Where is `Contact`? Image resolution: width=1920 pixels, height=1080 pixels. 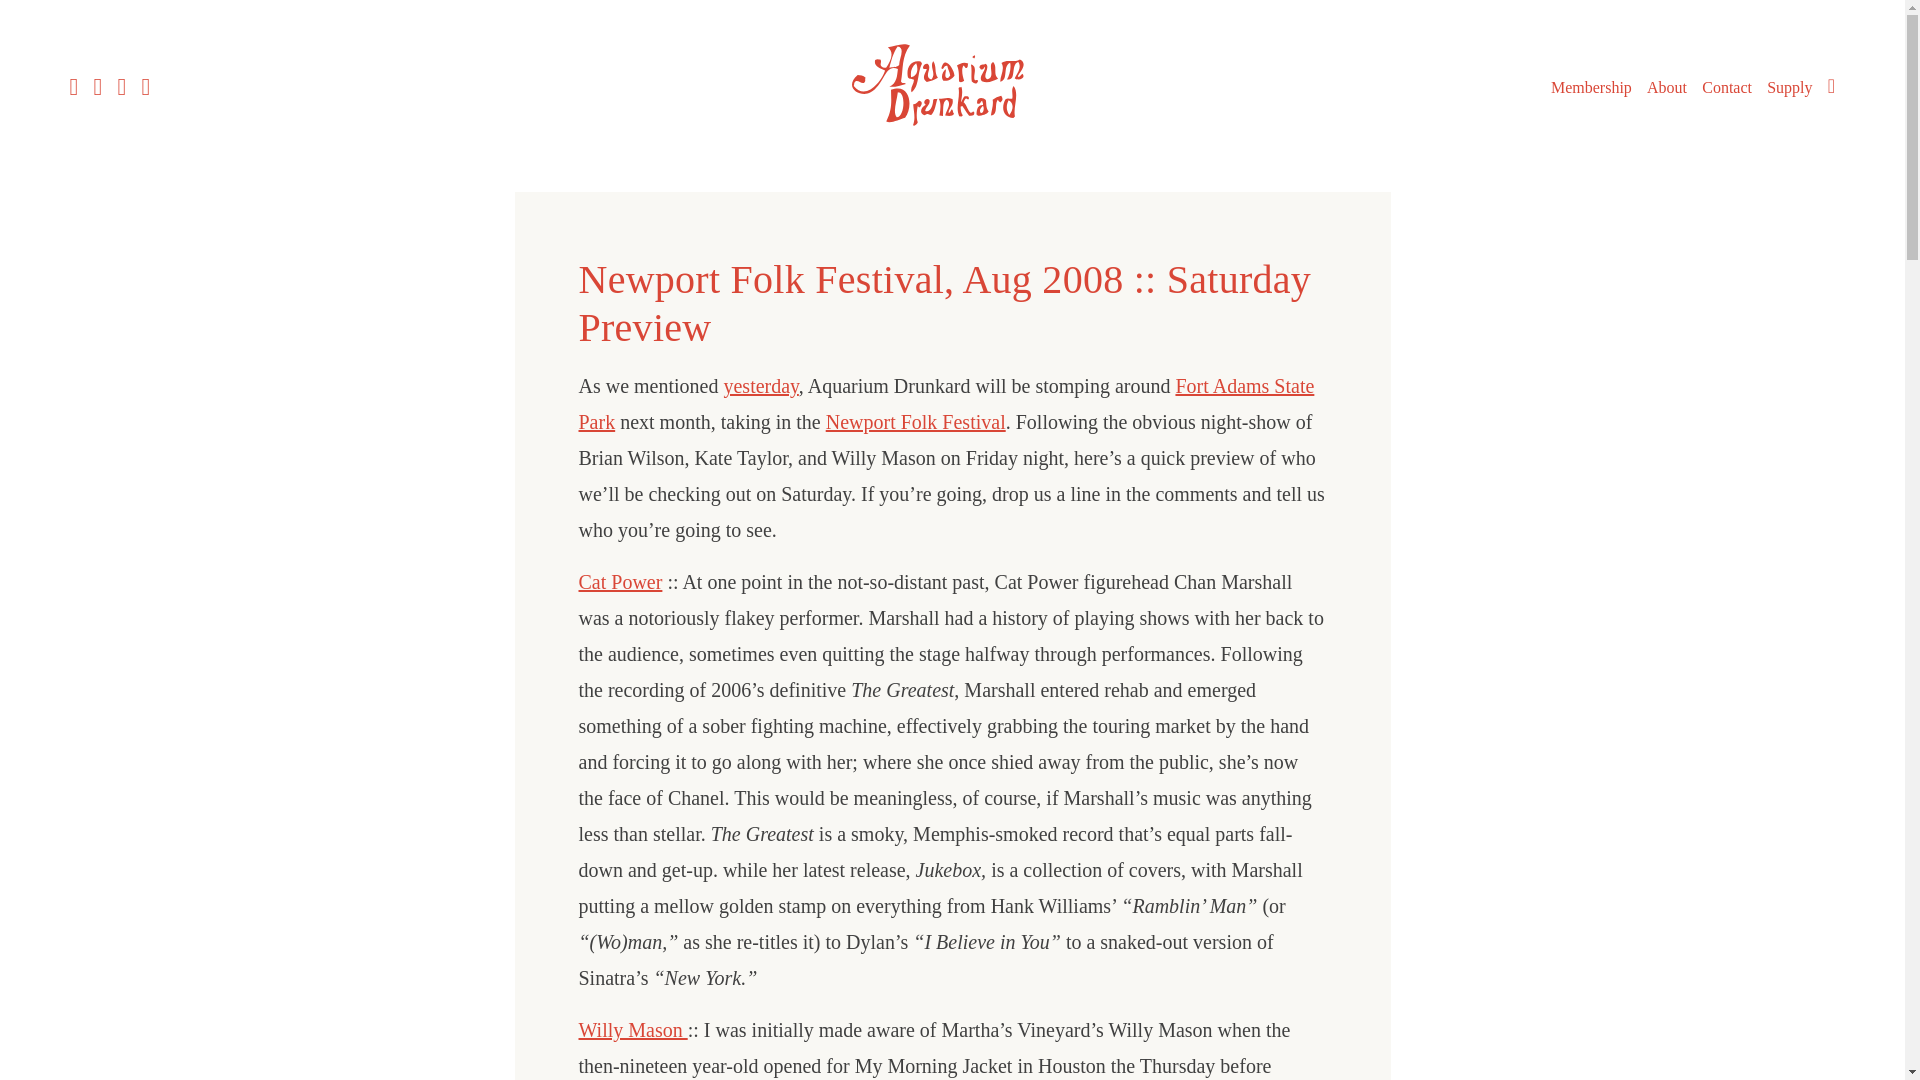
Contact is located at coordinates (1726, 88).